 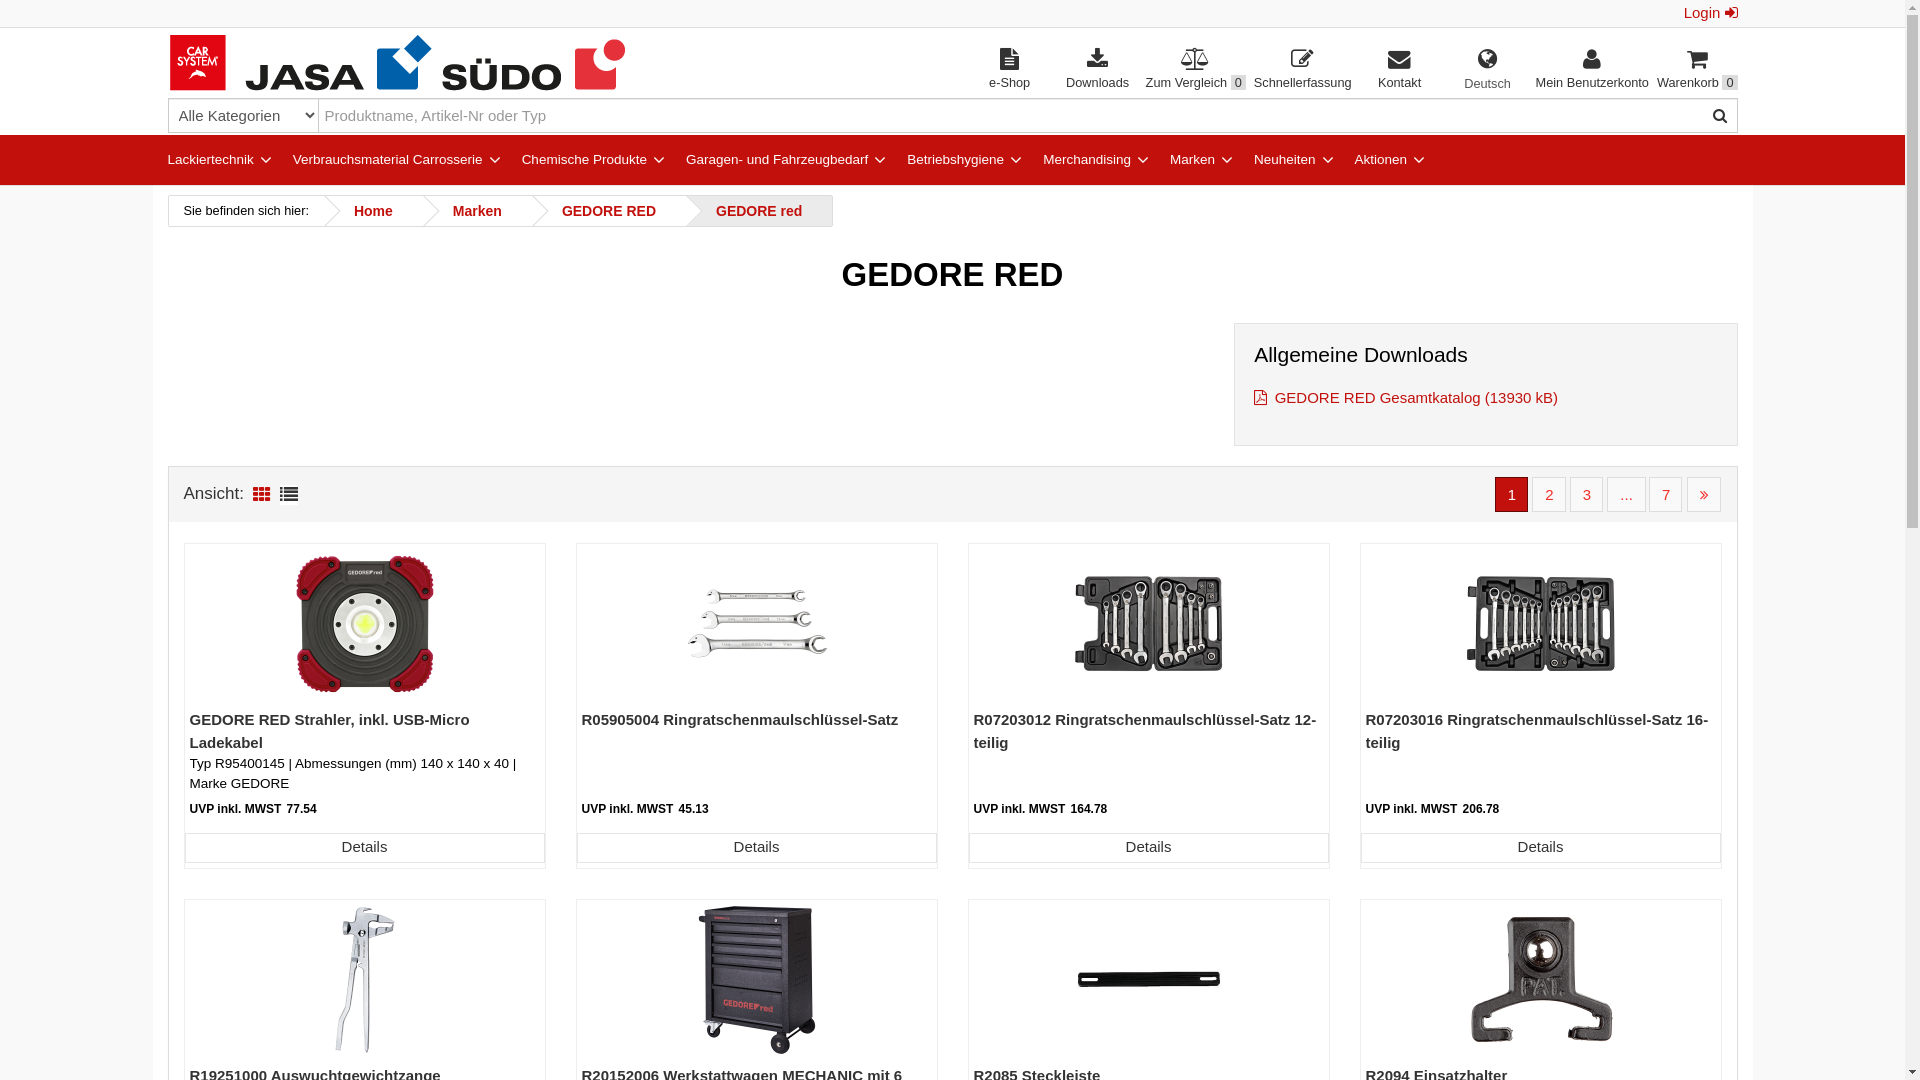 What do you see at coordinates (1666, 494) in the screenshot?
I see `7` at bounding box center [1666, 494].